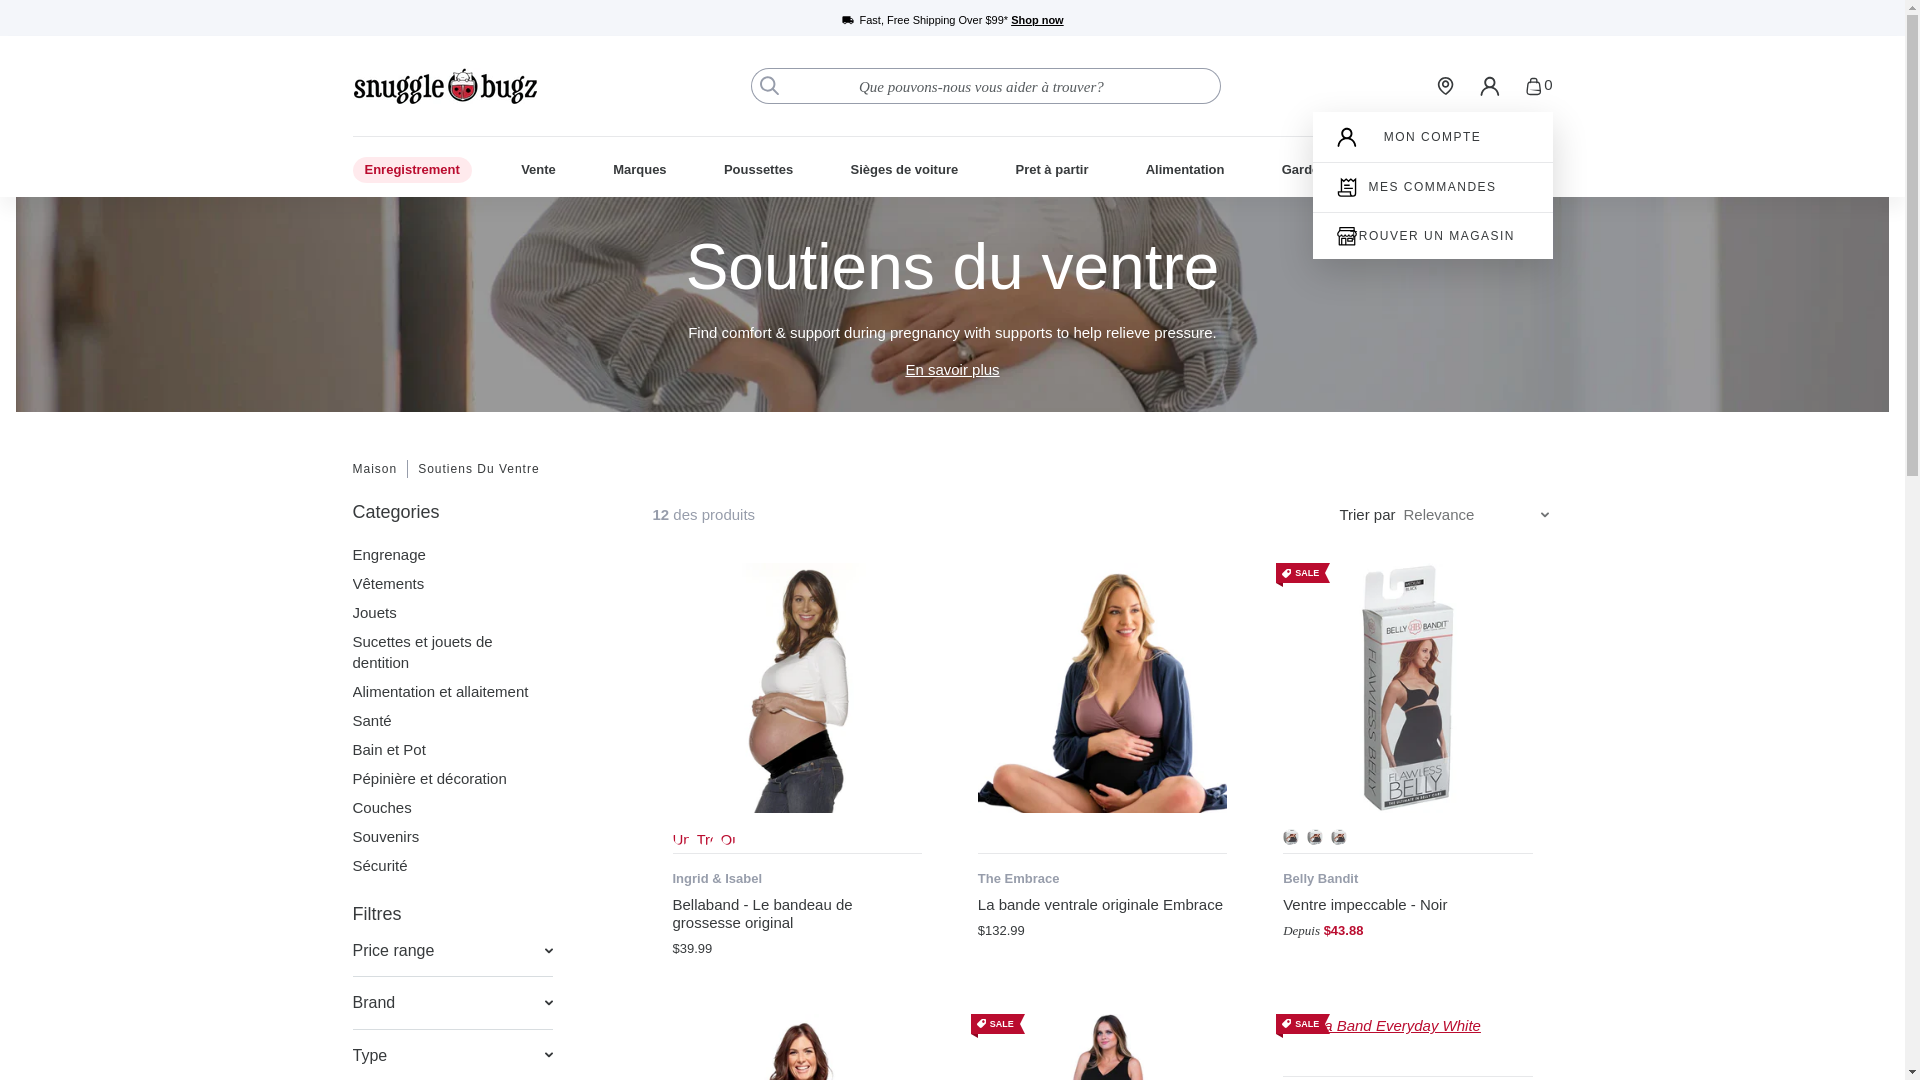 Image resolution: width=1920 pixels, height=1080 pixels. What do you see at coordinates (1037, 20) in the screenshot?
I see `Shop now` at bounding box center [1037, 20].